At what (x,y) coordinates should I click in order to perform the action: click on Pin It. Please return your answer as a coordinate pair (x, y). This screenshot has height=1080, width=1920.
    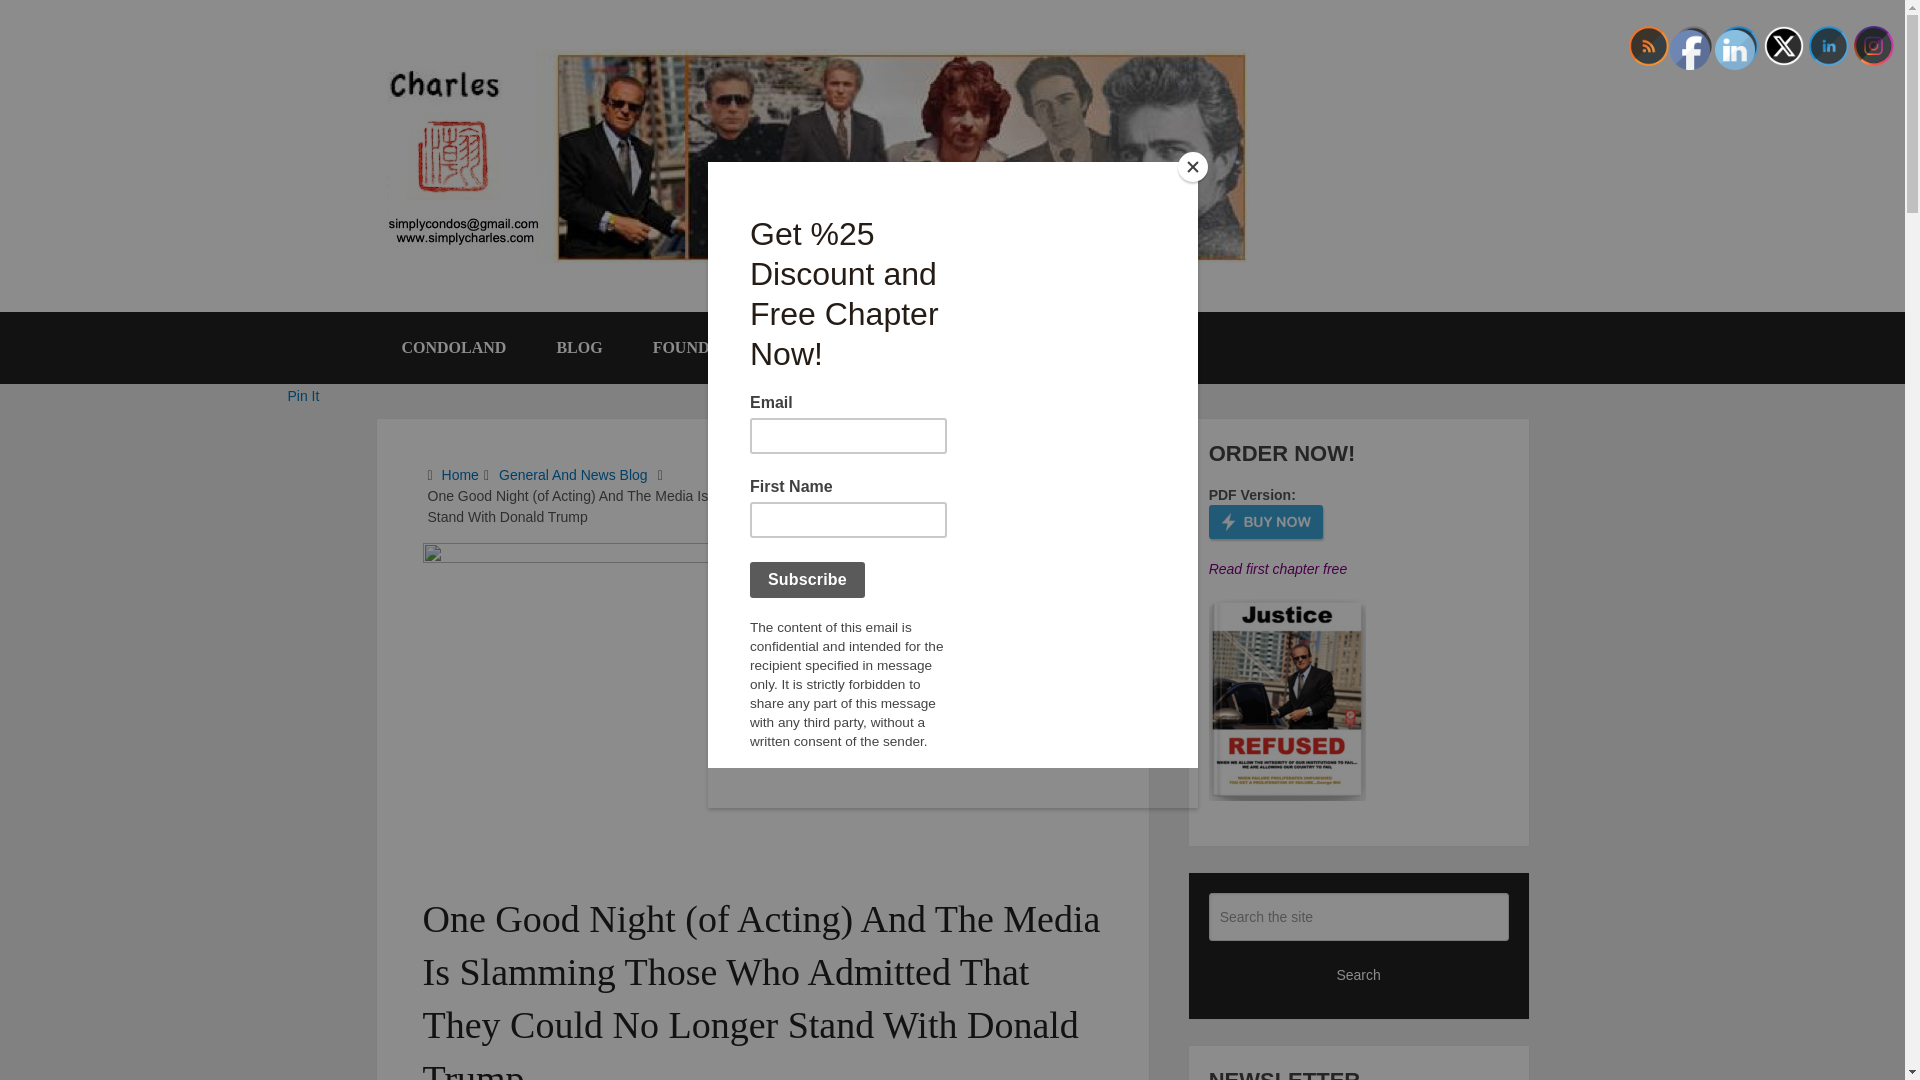
    Looking at the image, I should click on (304, 395).